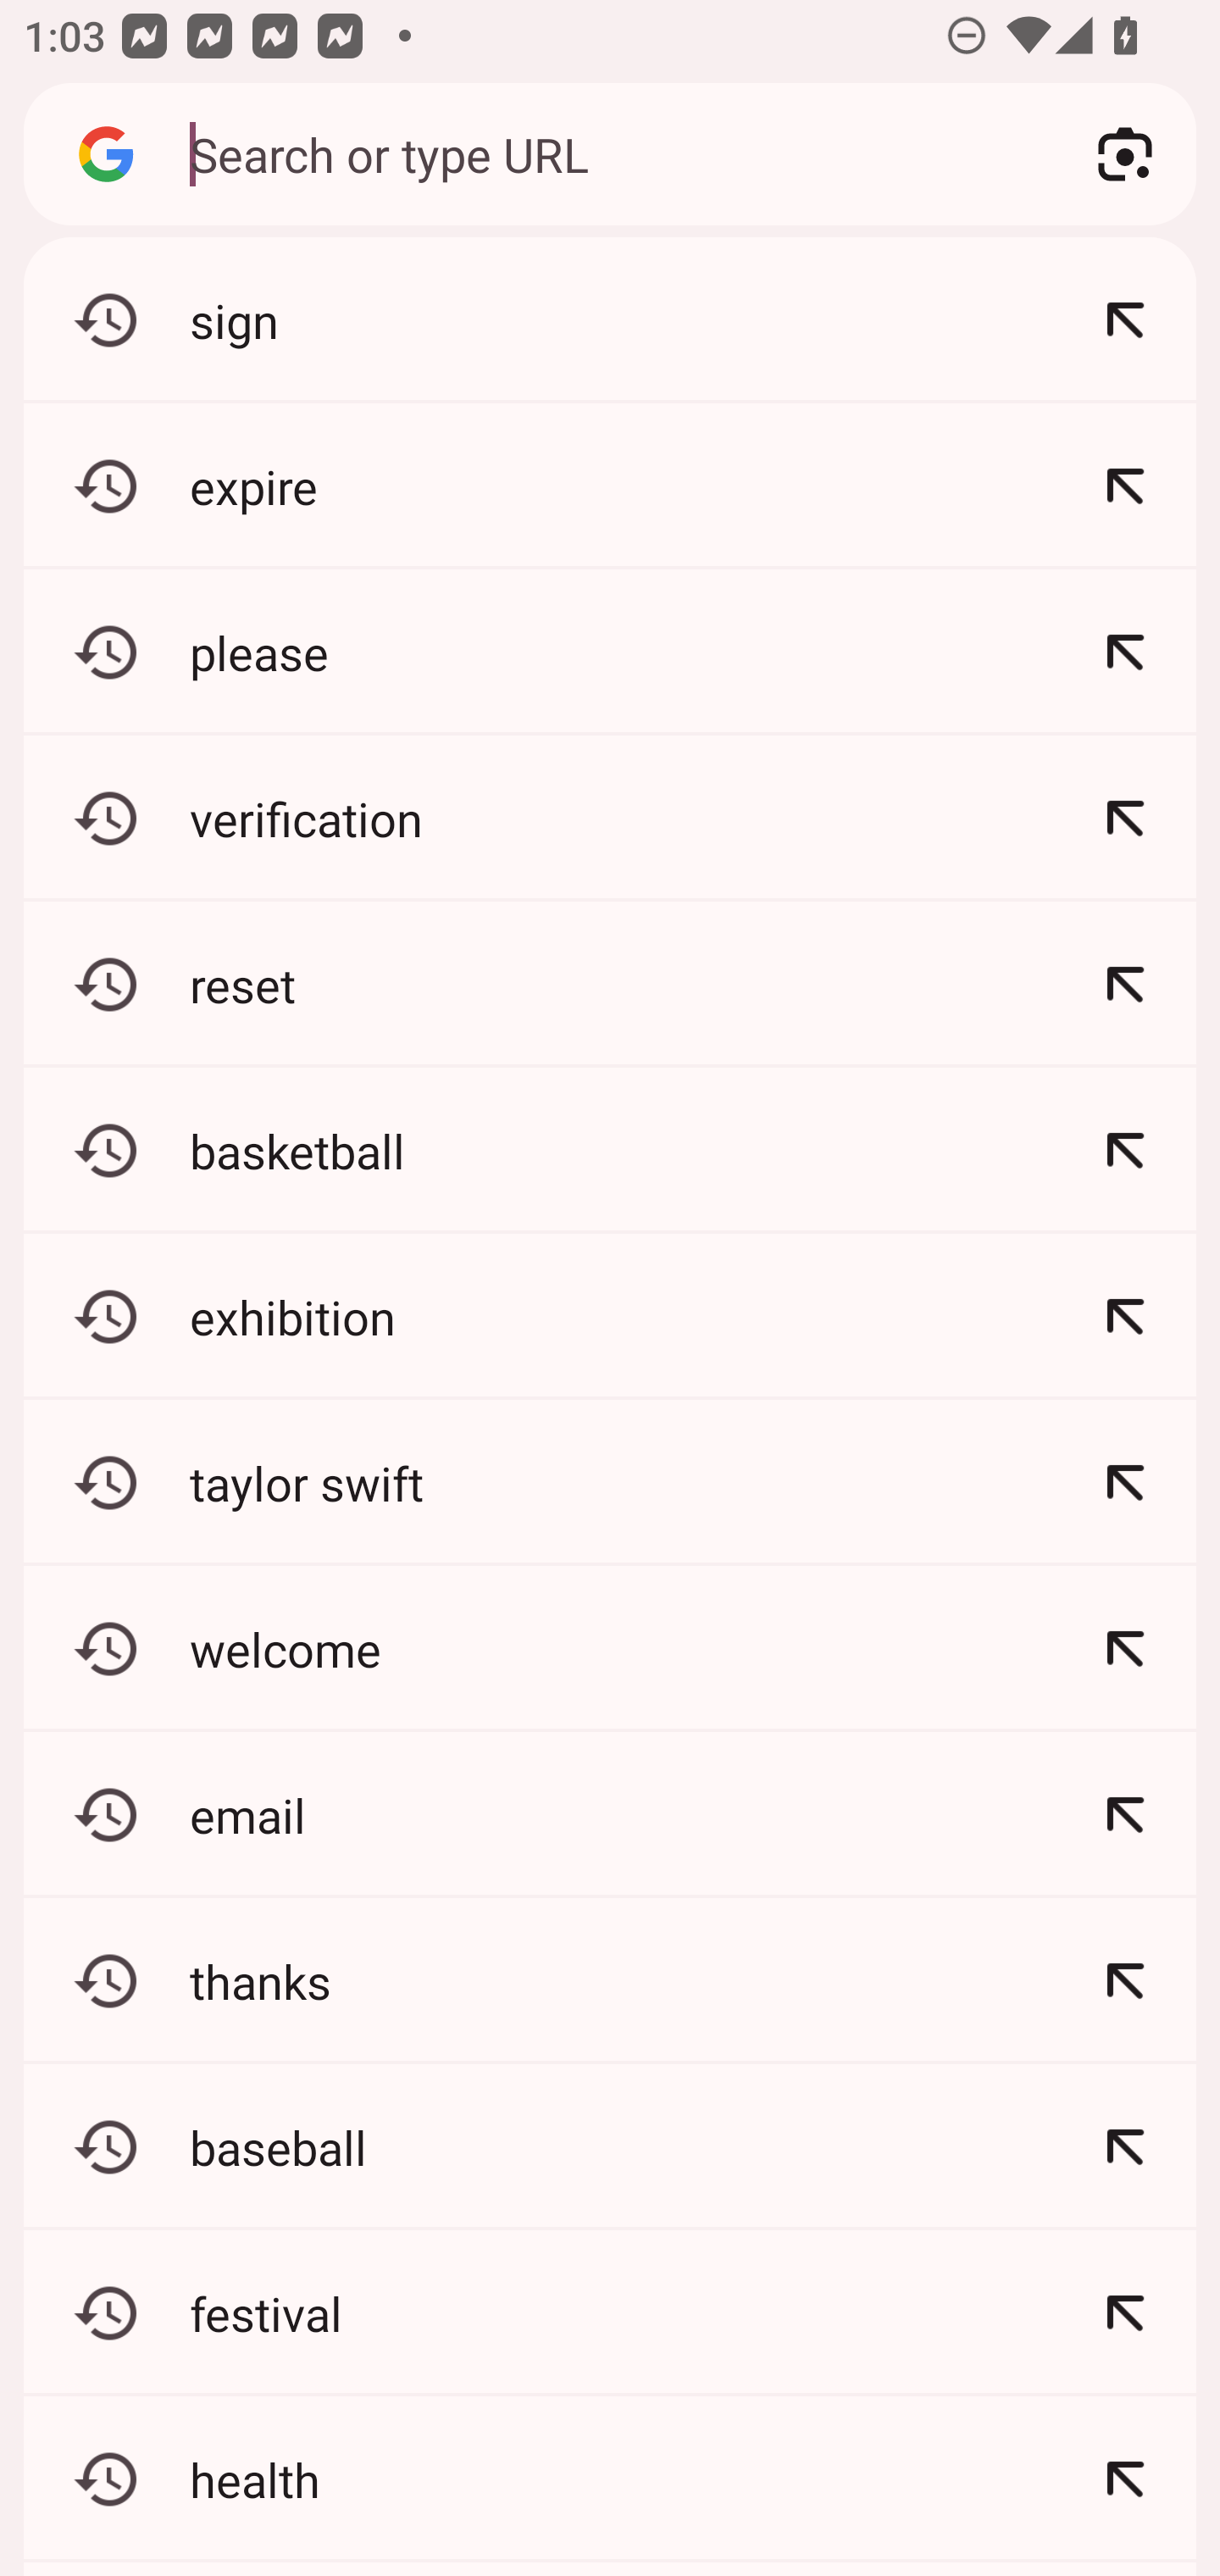  What do you see at coordinates (610, 320) in the screenshot?
I see `sign Refine: sign` at bounding box center [610, 320].